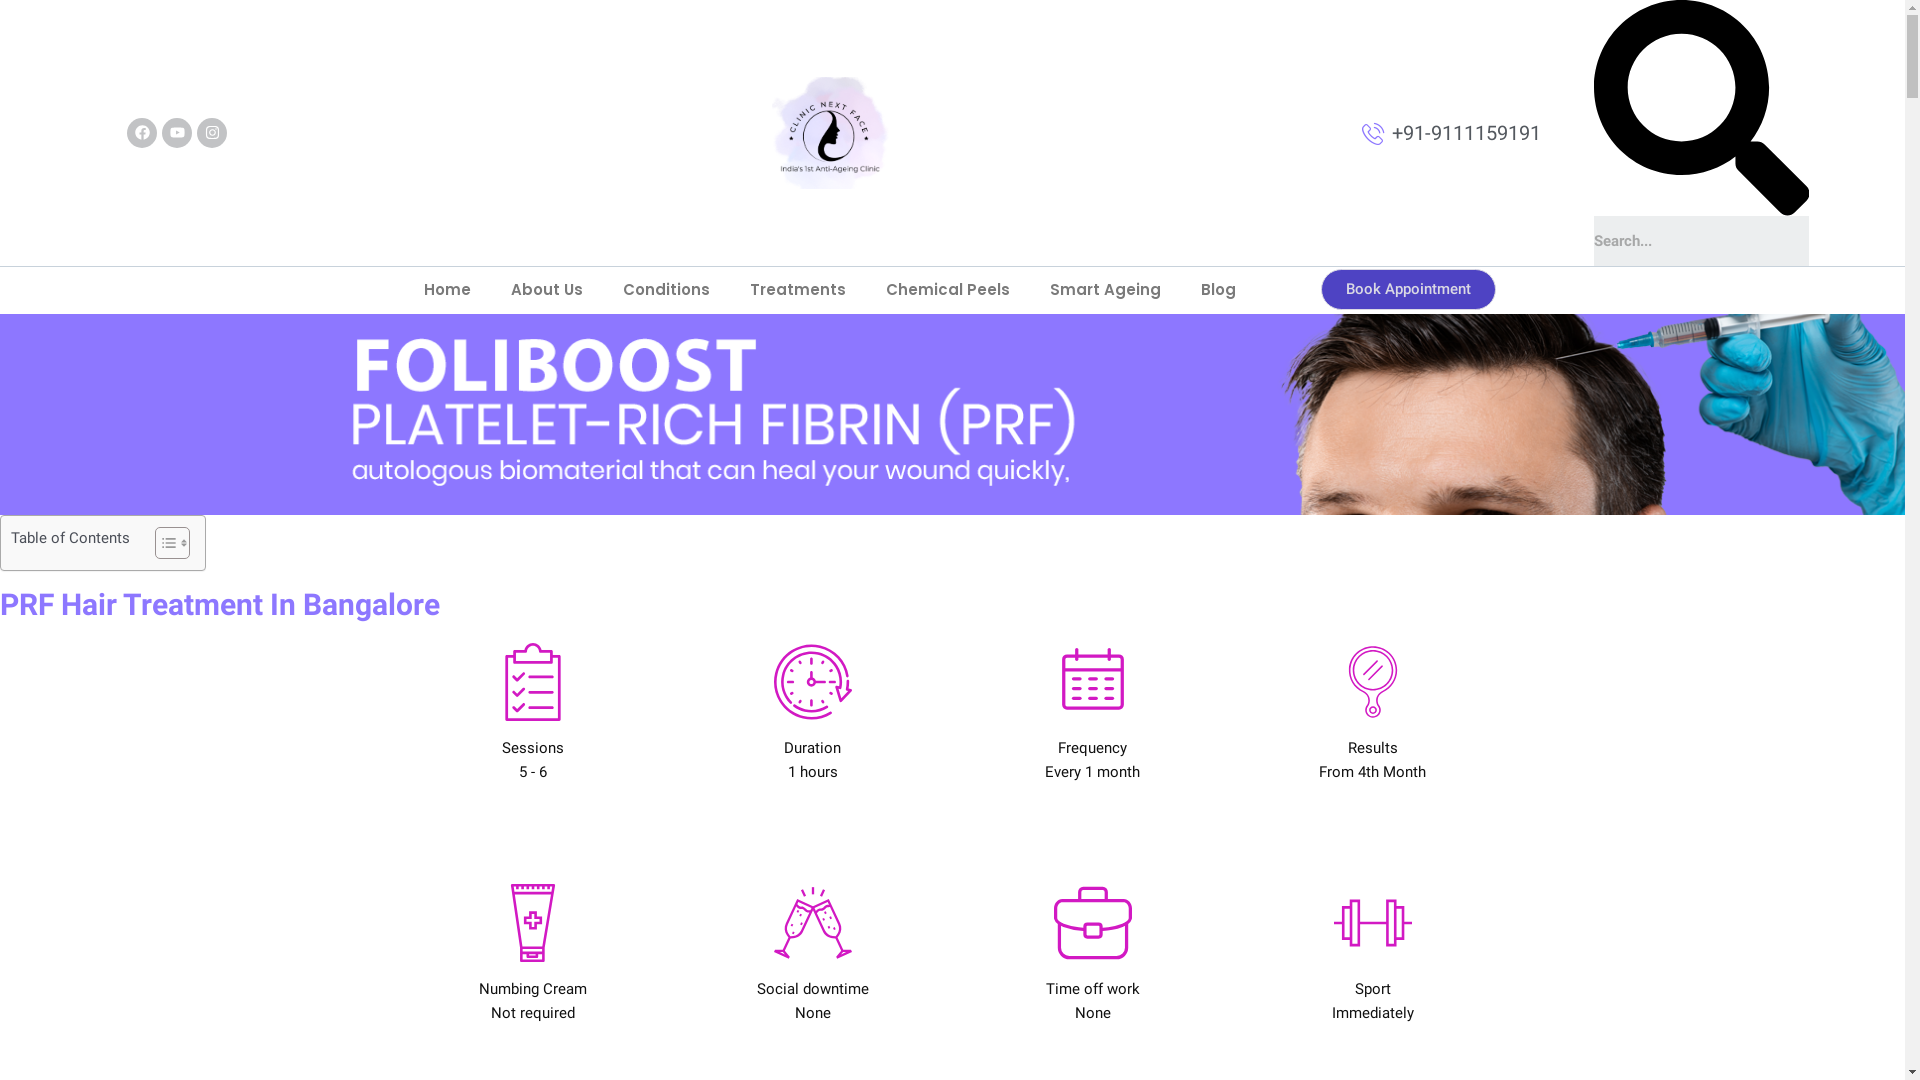 The height and width of the screenshot is (1080, 1920). I want to click on Chemical Peels, so click(948, 290).